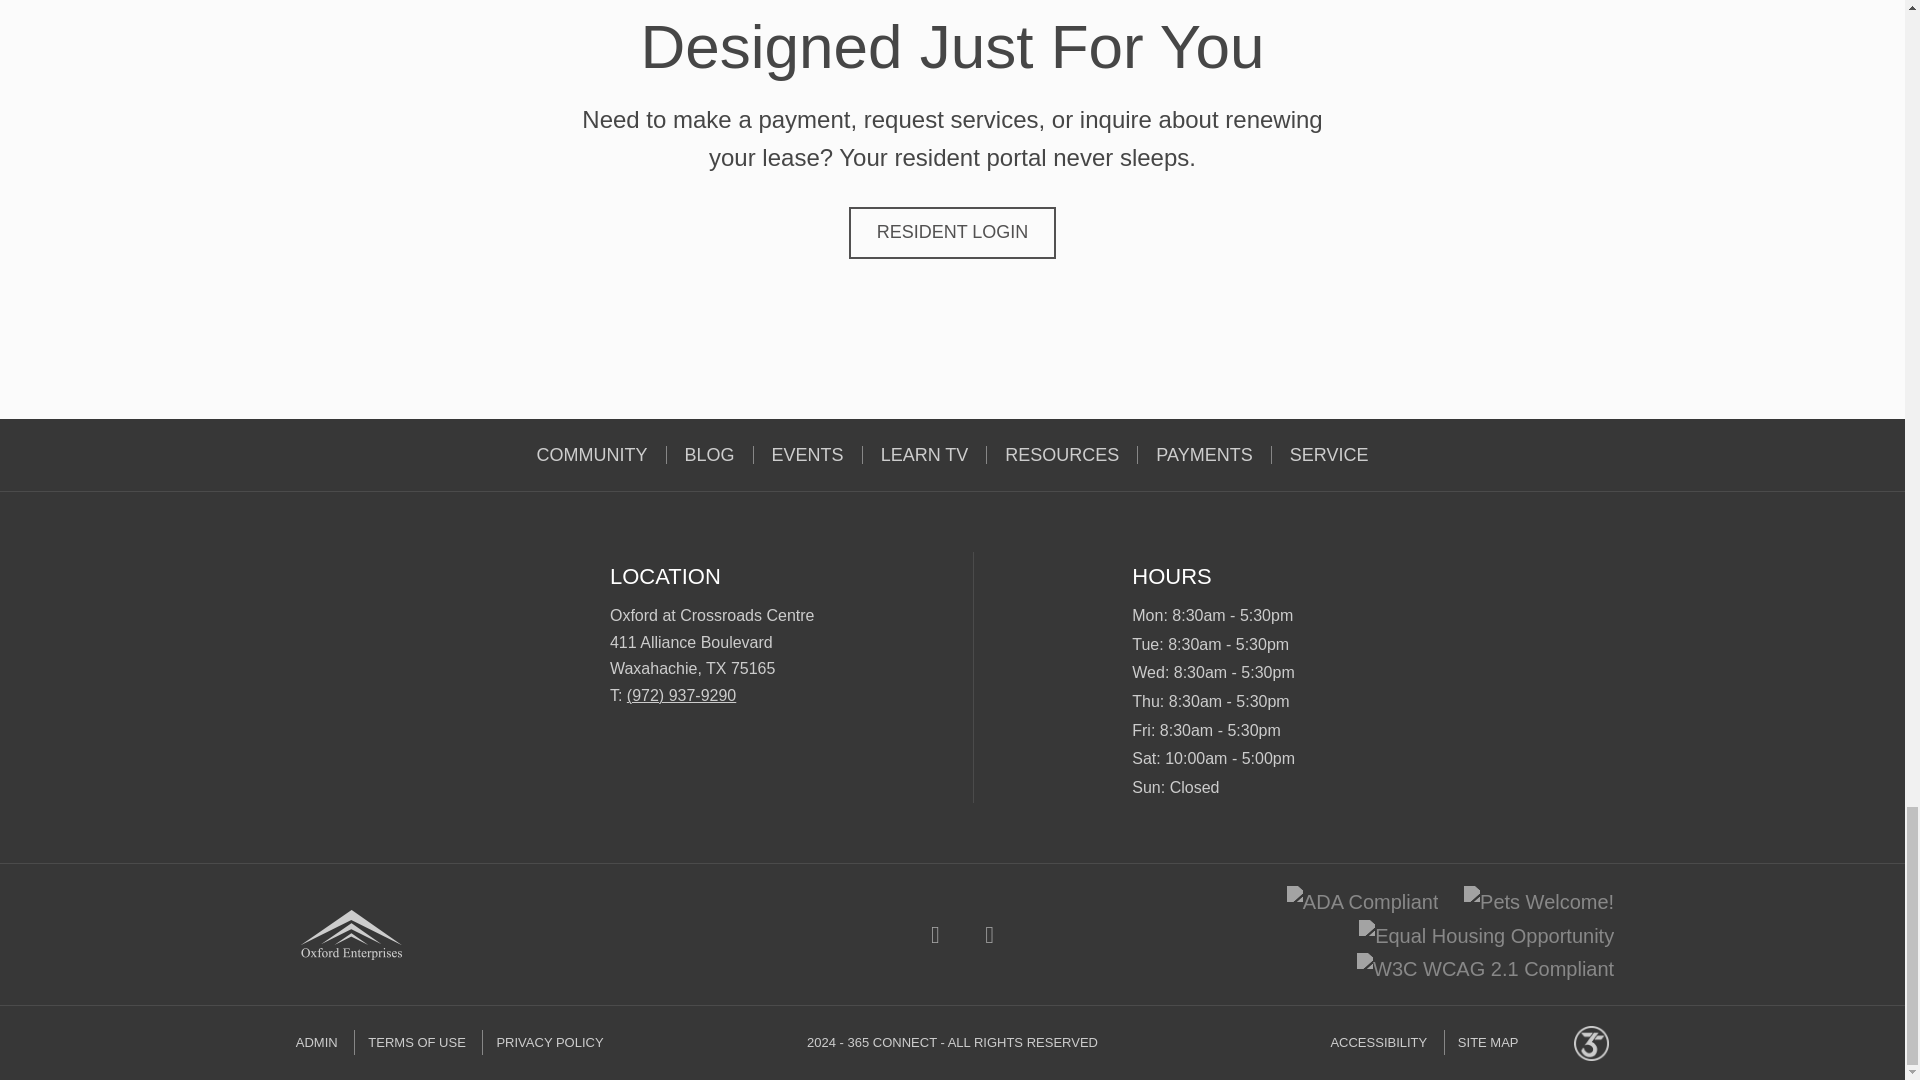 The height and width of the screenshot is (1080, 1920). I want to click on ACCESSIBILITY, so click(1385, 1042).